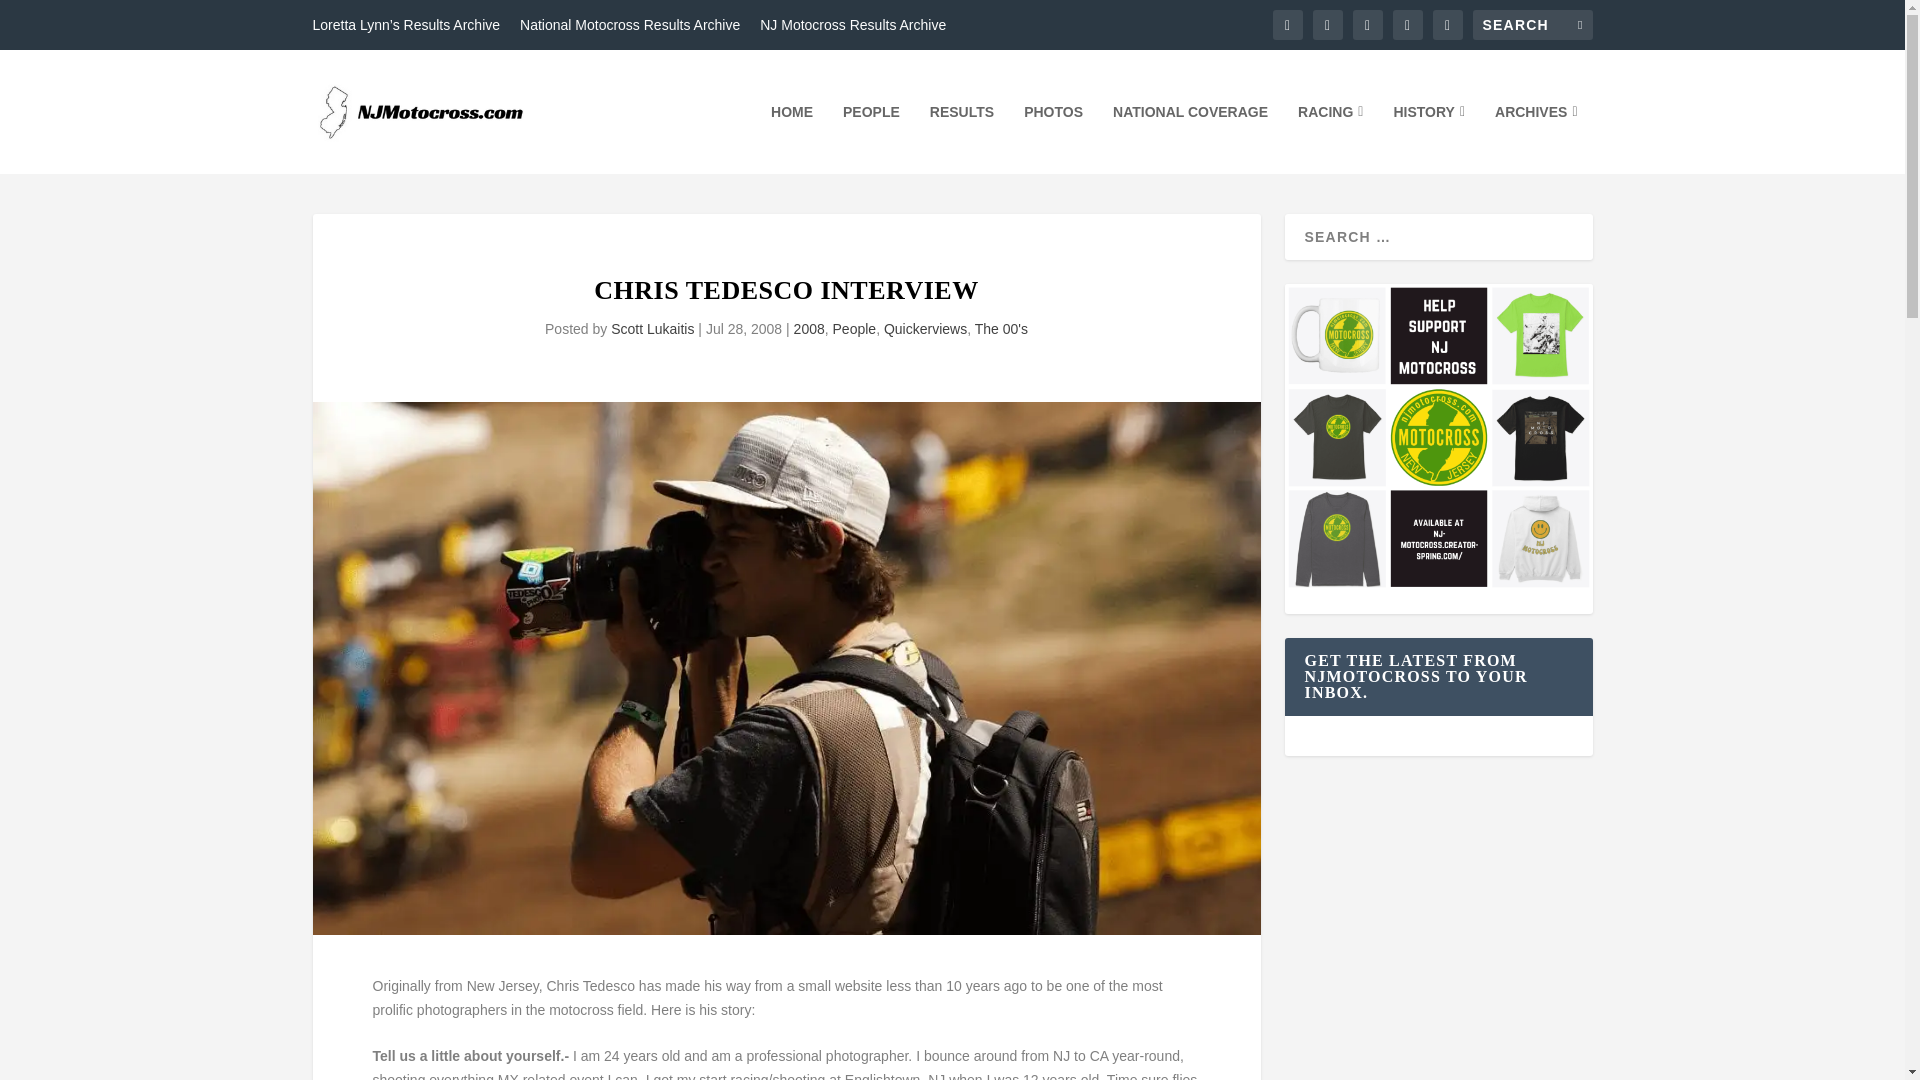 The image size is (1920, 1080). I want to click on HISTORY, so click(1428, 138).